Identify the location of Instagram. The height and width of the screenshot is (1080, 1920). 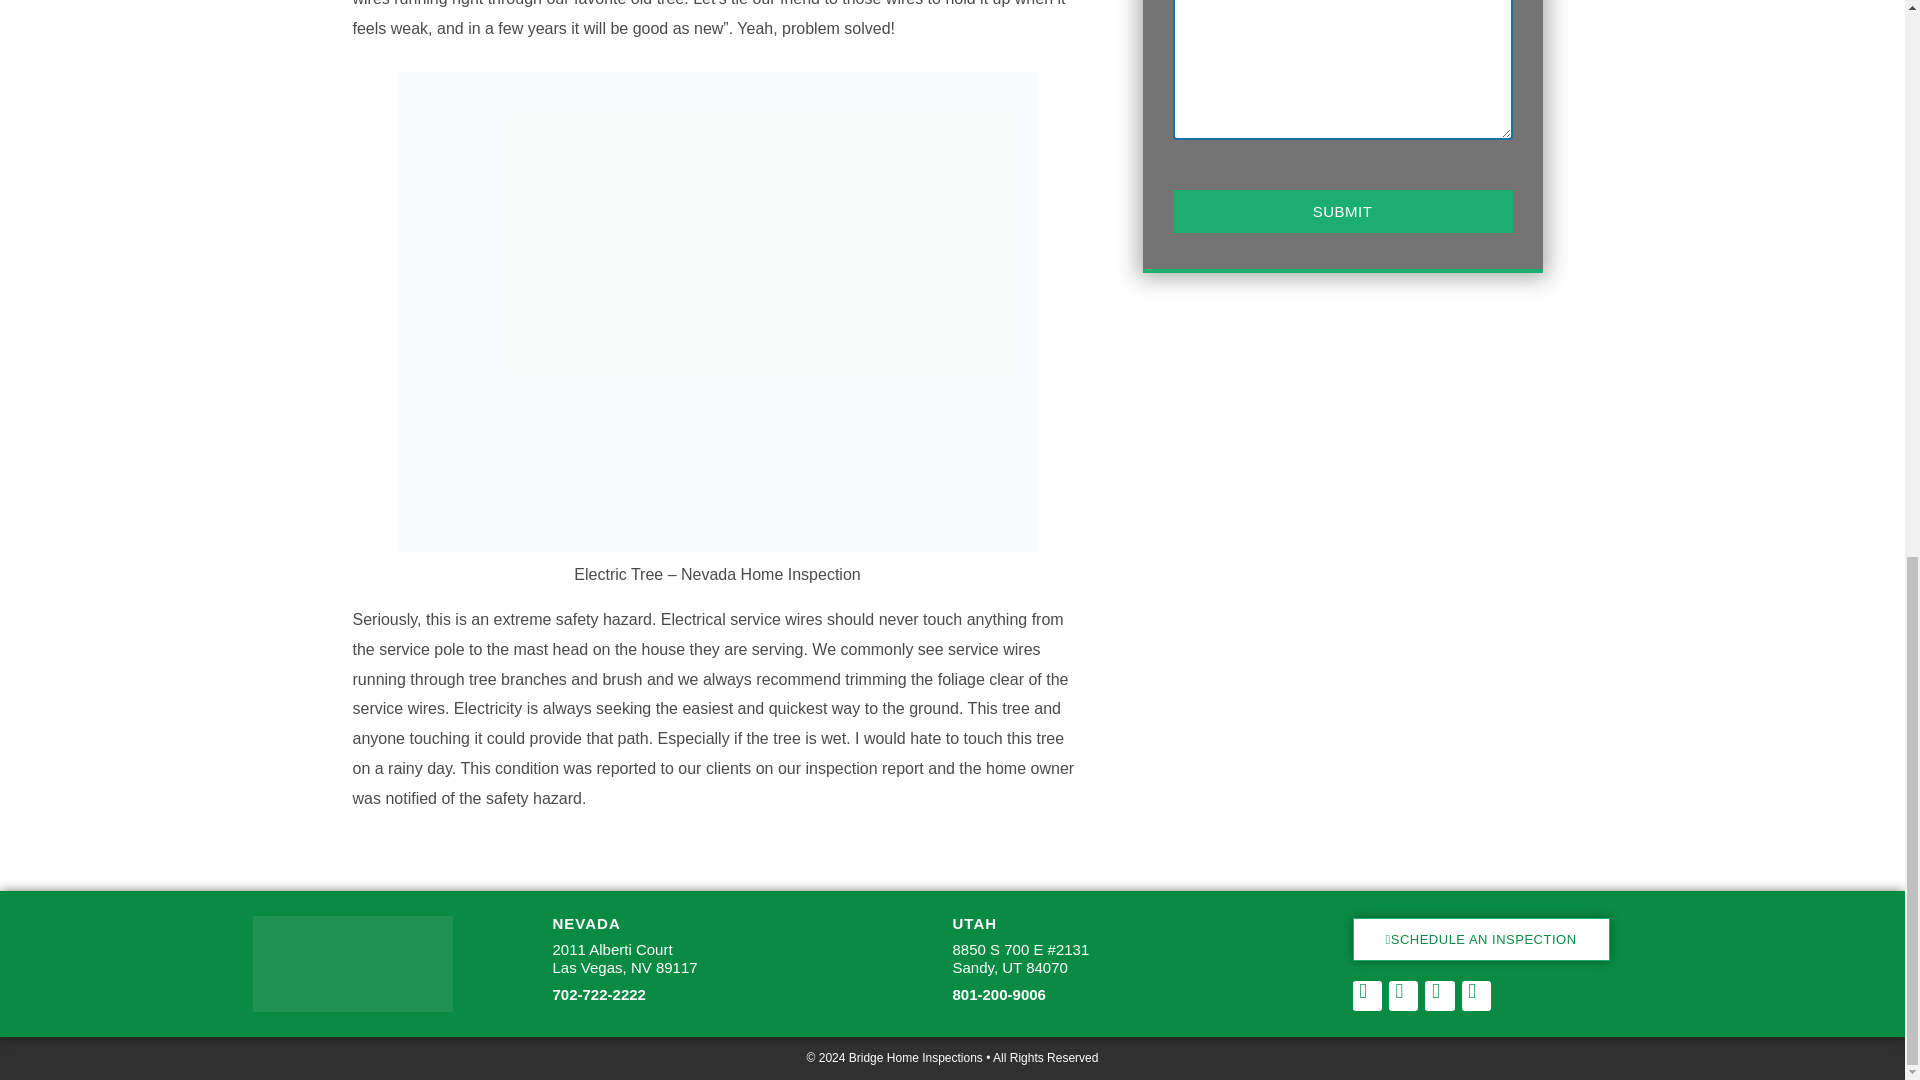
(1342, 212).